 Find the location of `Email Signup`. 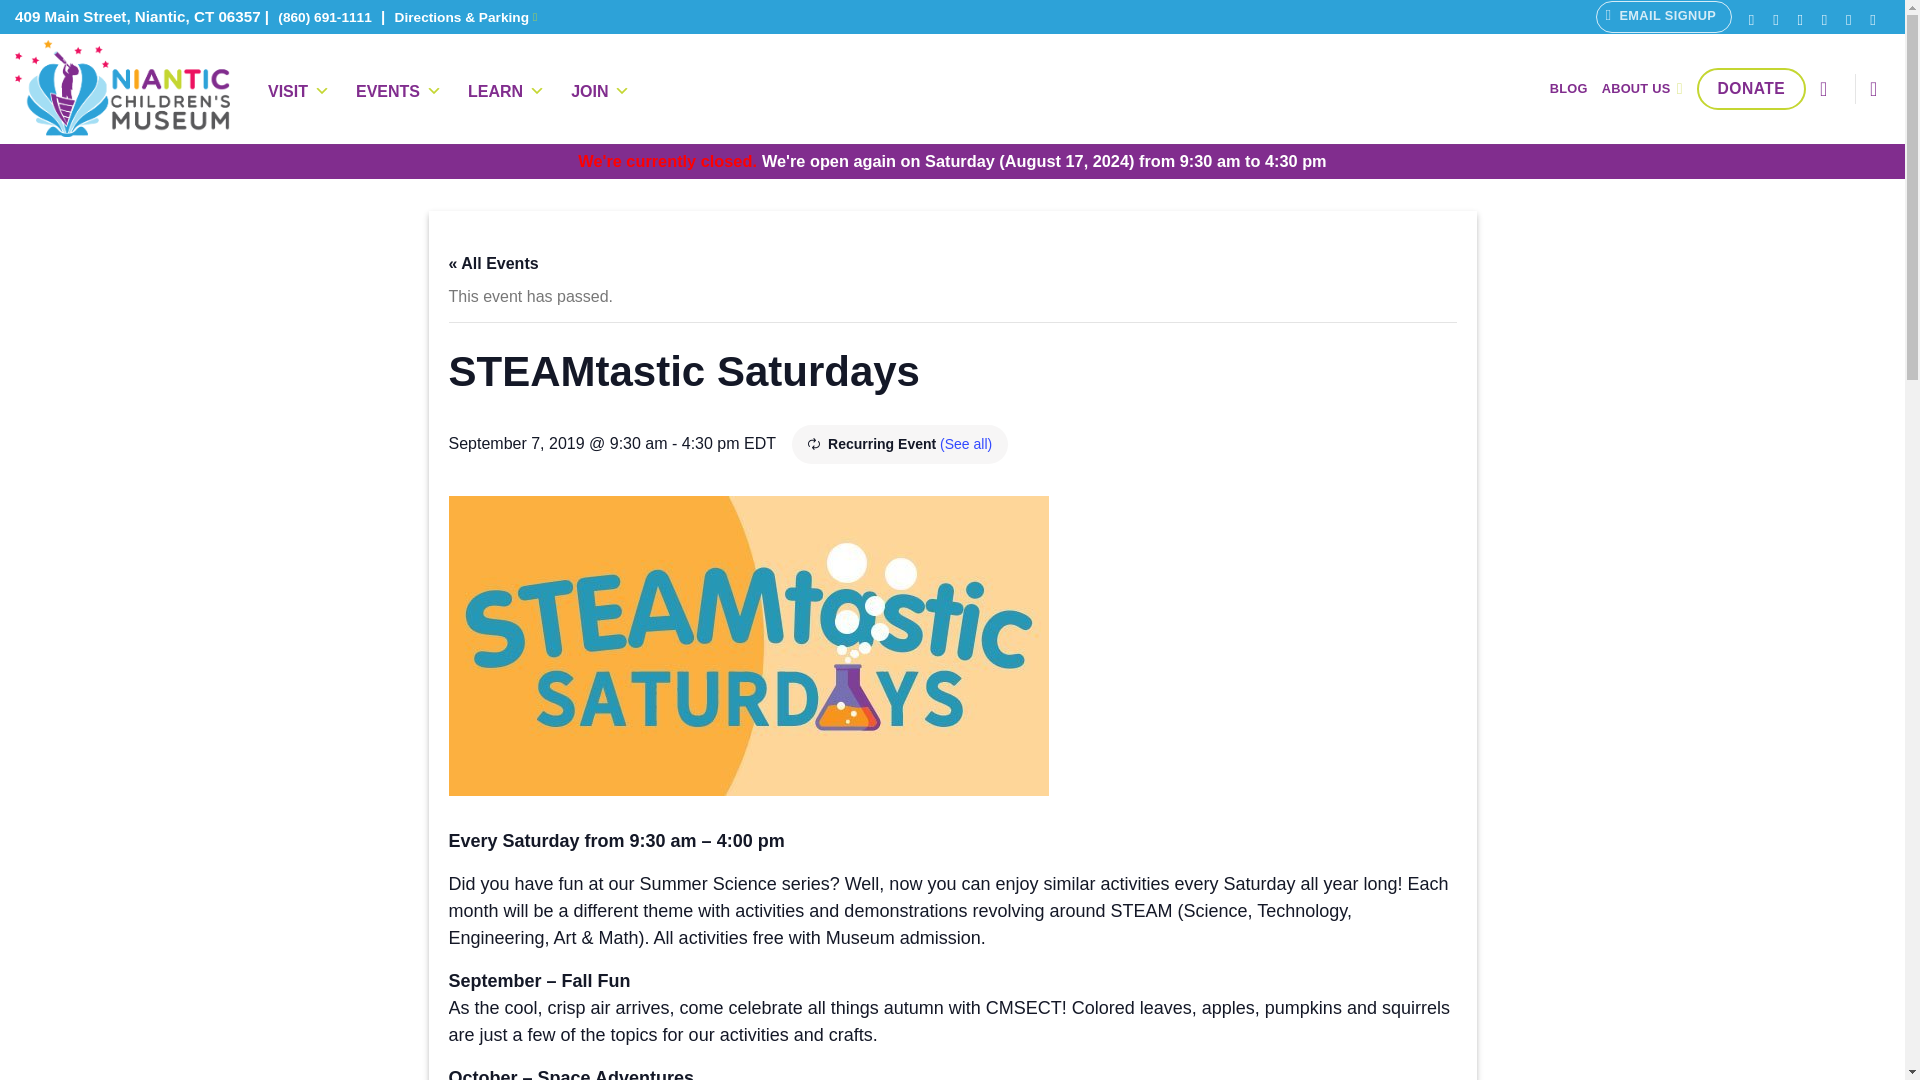

Email Signup is located at coordinates (1663, 17).